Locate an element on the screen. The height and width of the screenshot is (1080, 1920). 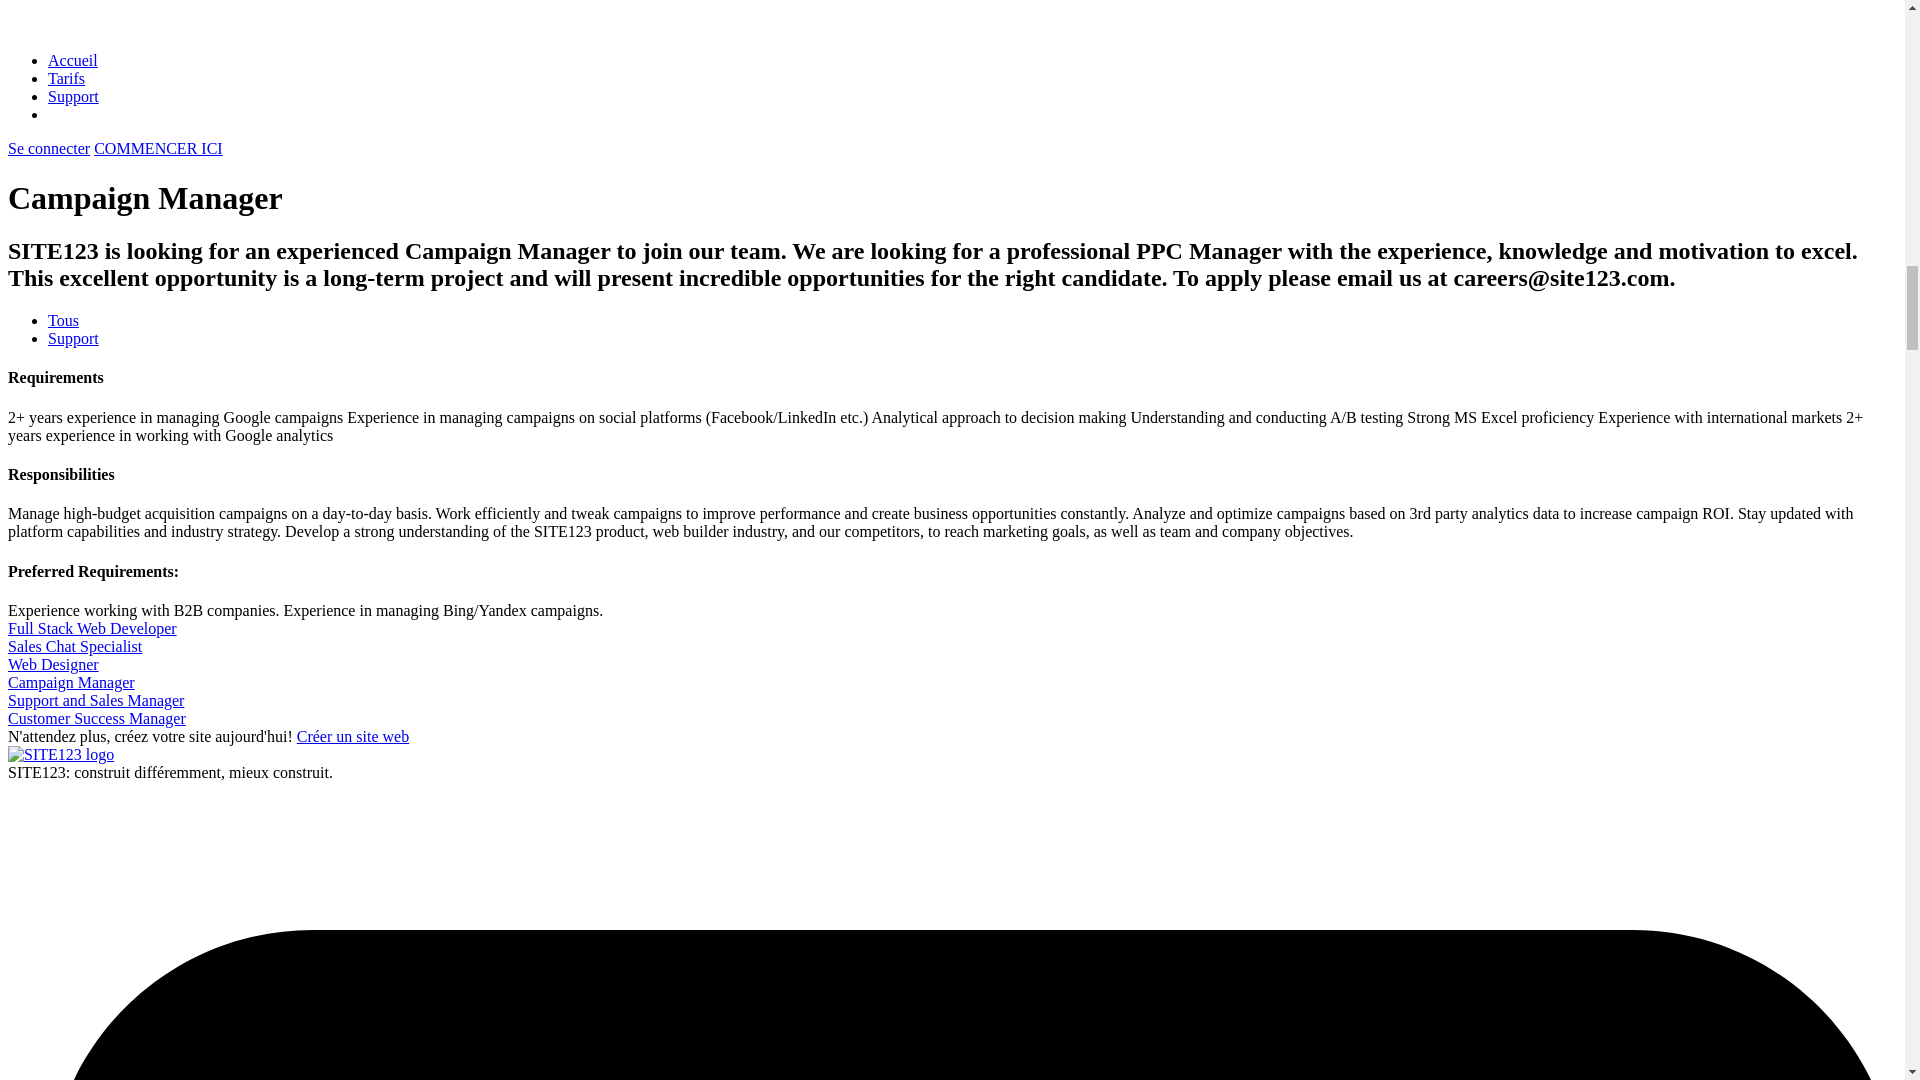
Tarifs is located at coordinates (66, 78).